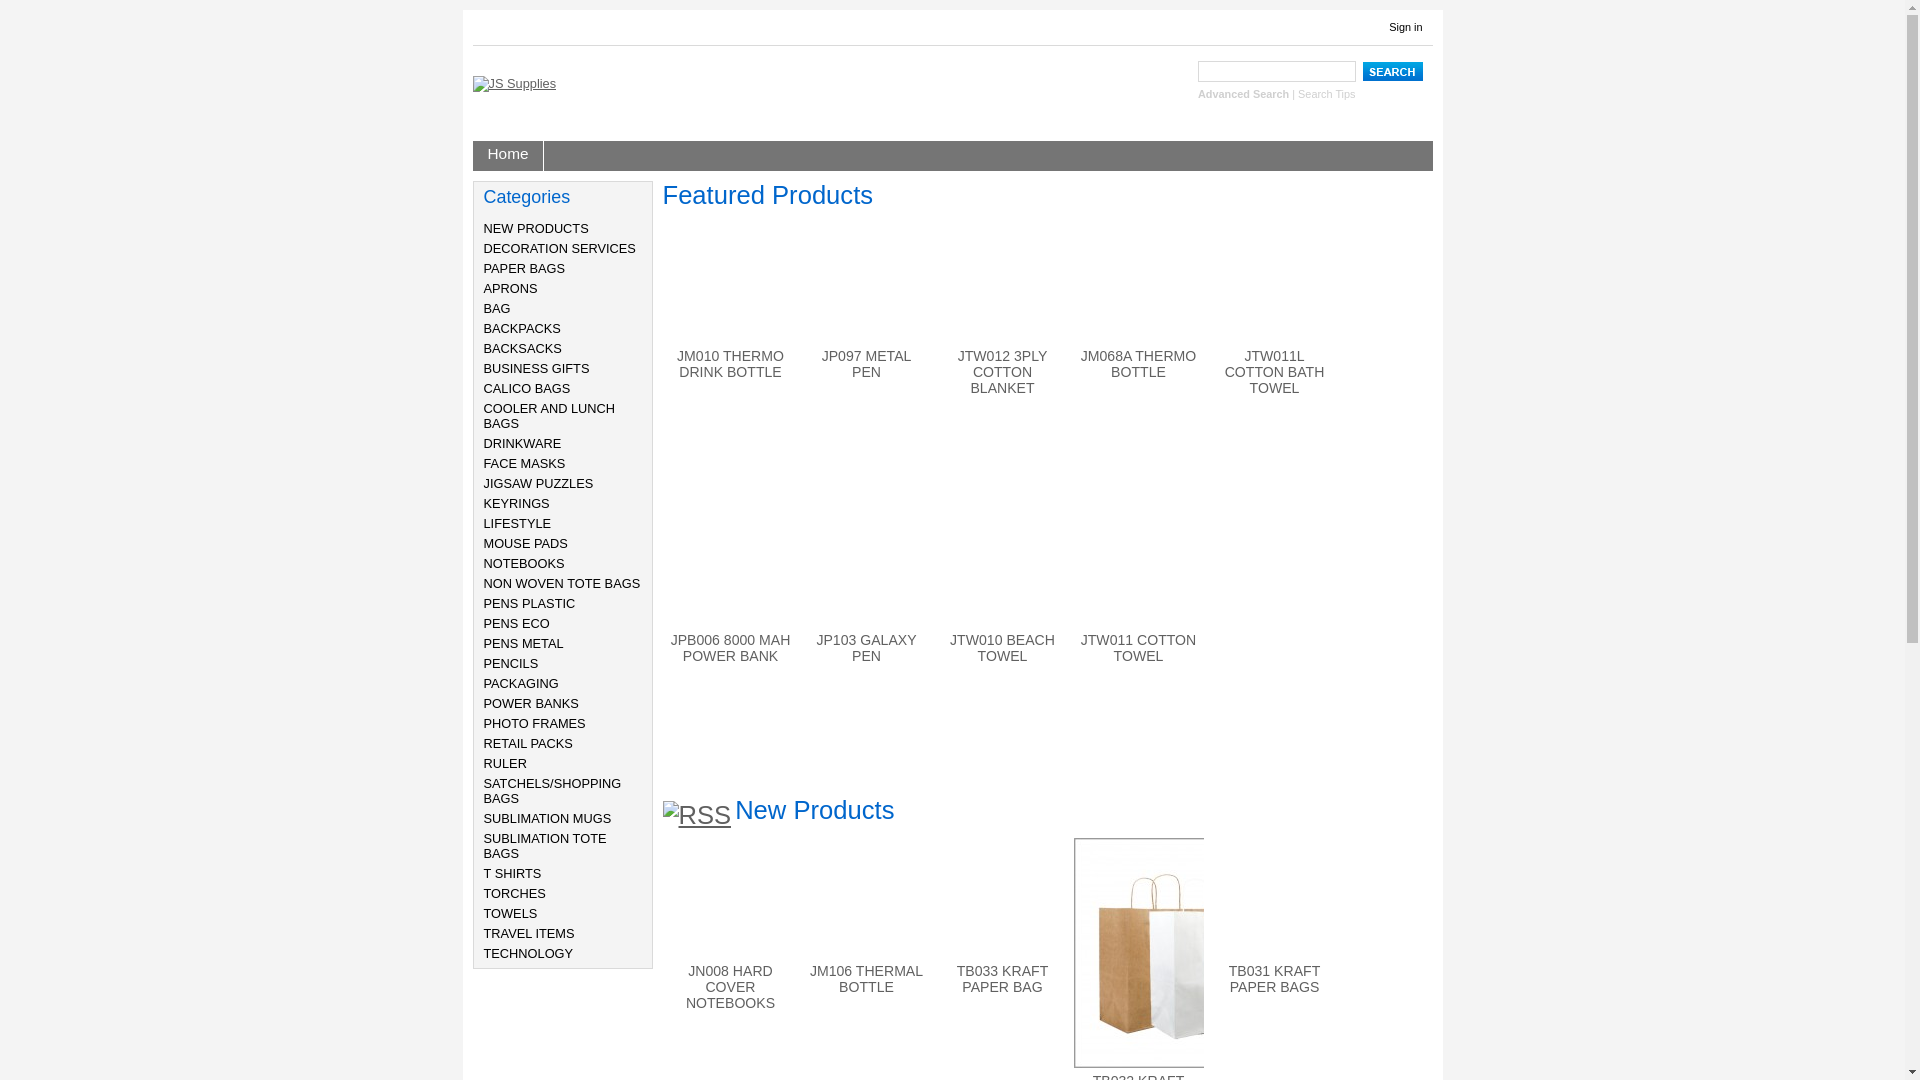 This screenshot has width=1920, height=1080. Describe the element at coordinates (1244, 94) in the screenshot. I see `Advanced Search` at that location.